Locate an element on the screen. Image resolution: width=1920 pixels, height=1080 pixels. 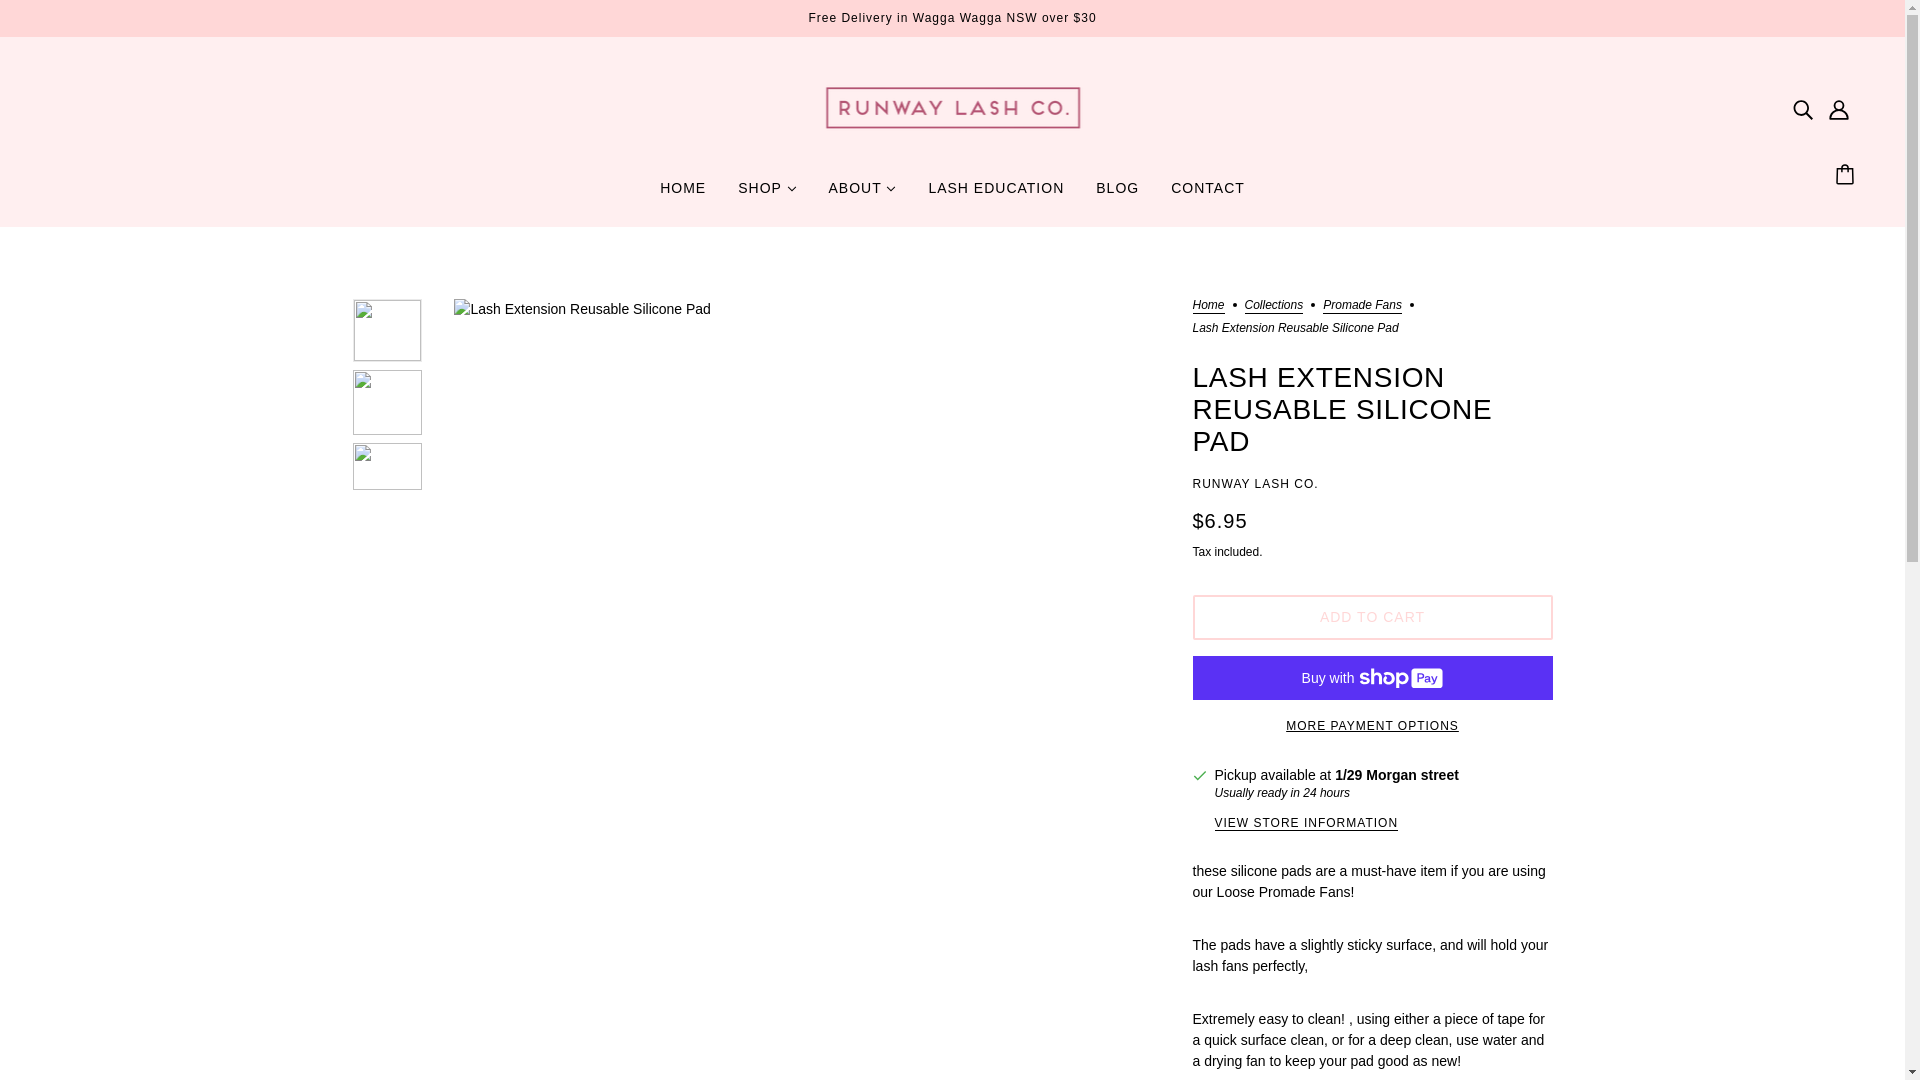
VIEW STORE INFORMATION is located at coordinates (1305, 824).